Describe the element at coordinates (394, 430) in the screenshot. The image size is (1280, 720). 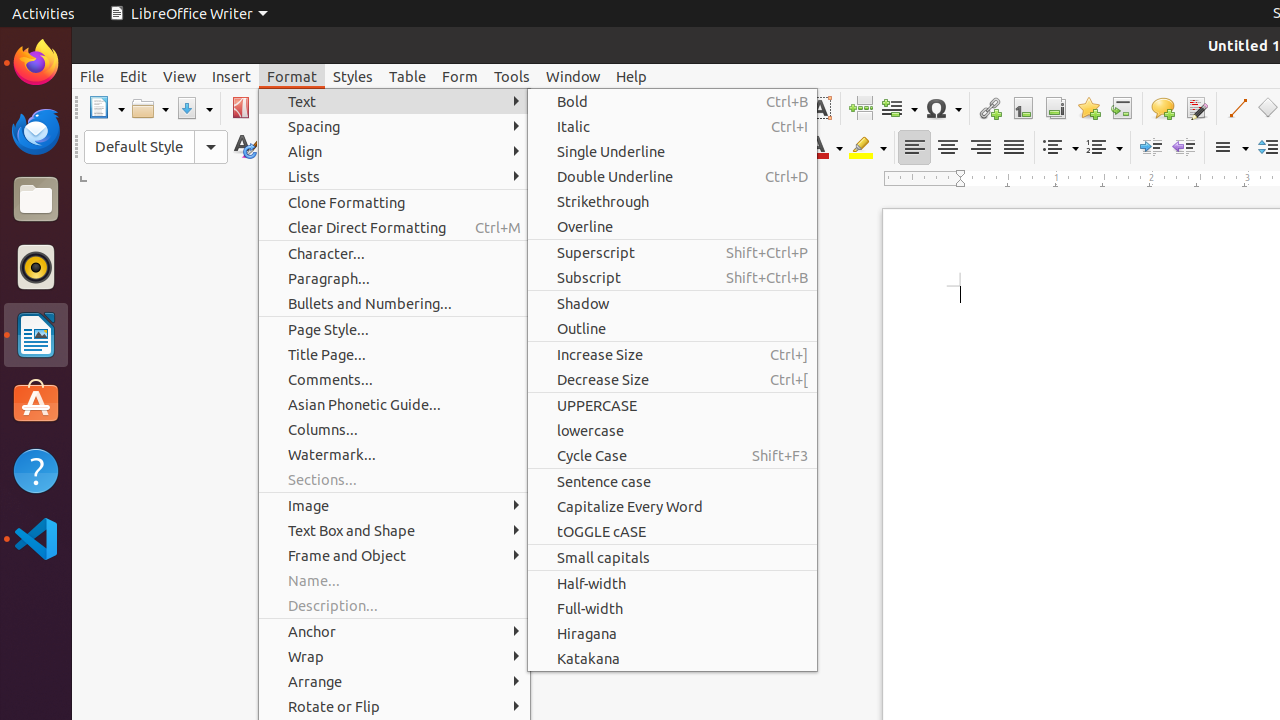
I see `Columns...` at that location.